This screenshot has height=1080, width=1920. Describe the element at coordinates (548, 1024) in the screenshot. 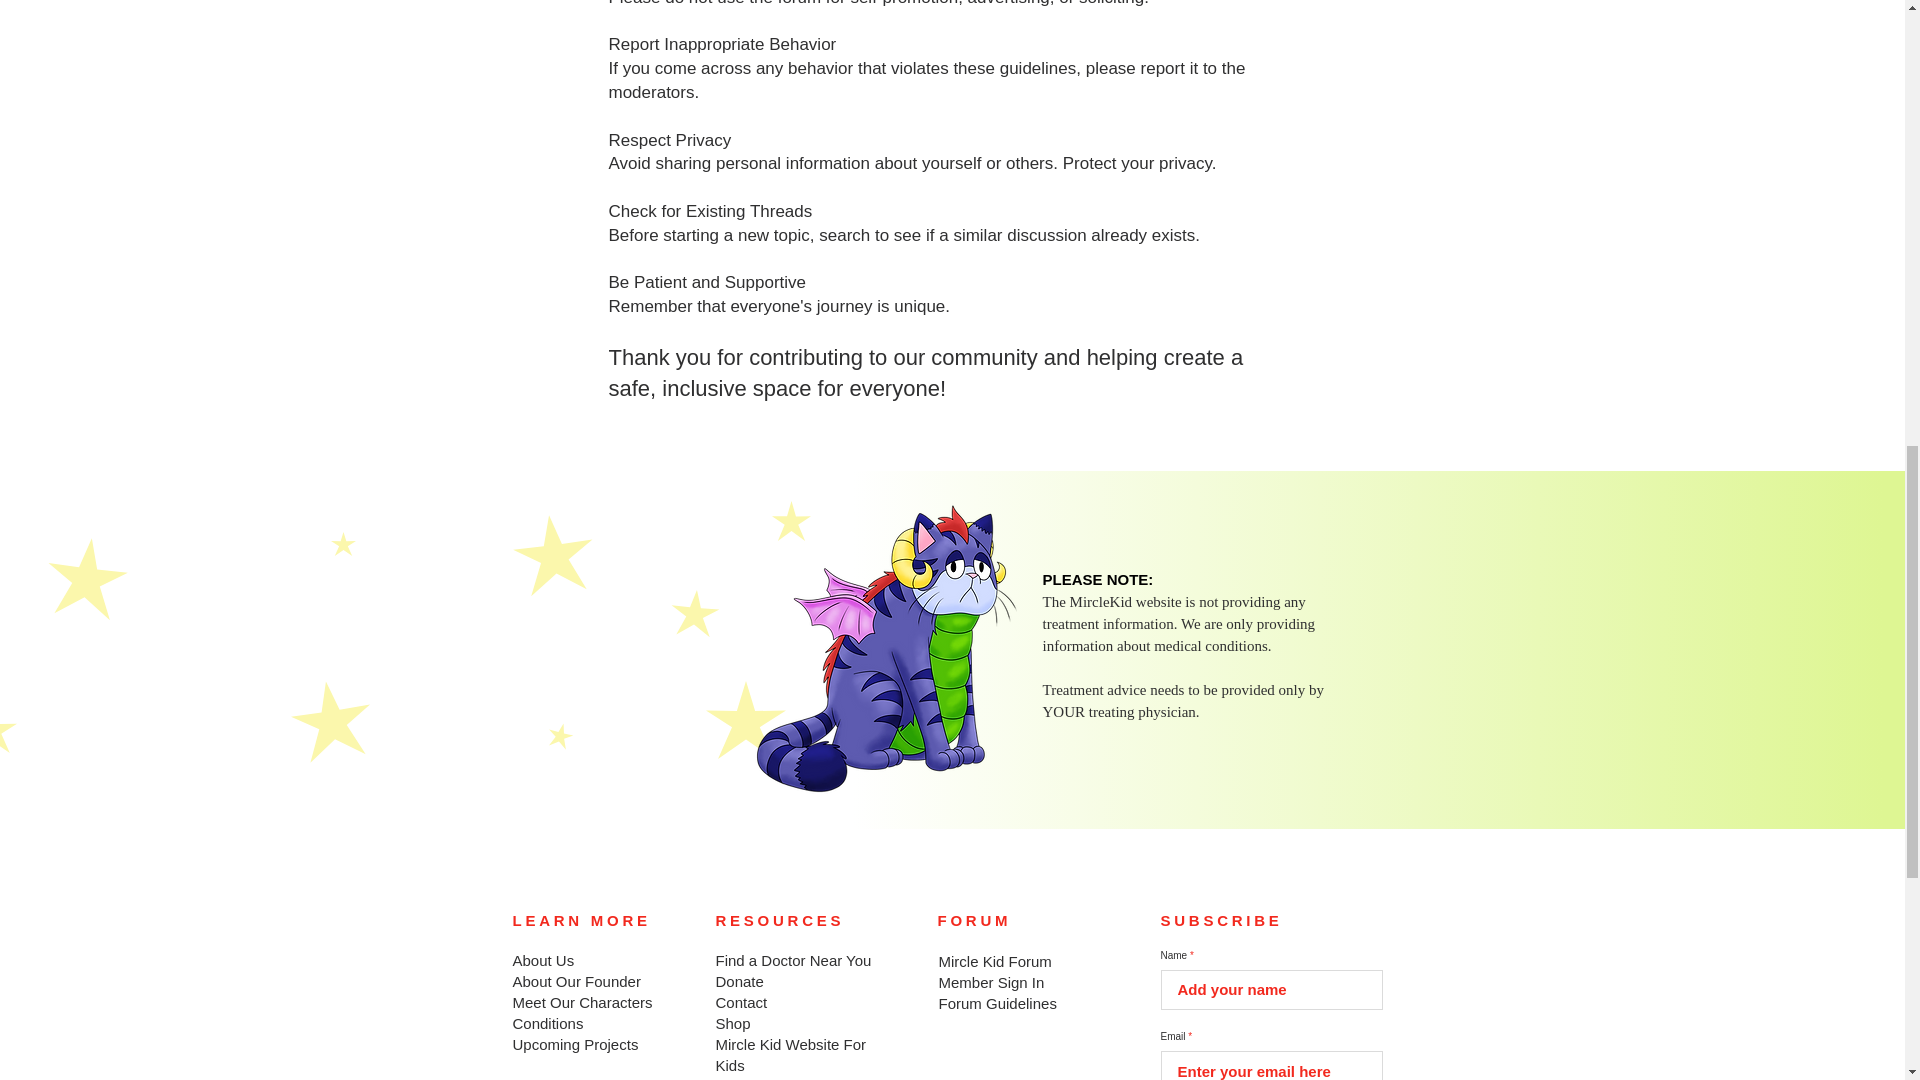

I see `Conditions` at that location.